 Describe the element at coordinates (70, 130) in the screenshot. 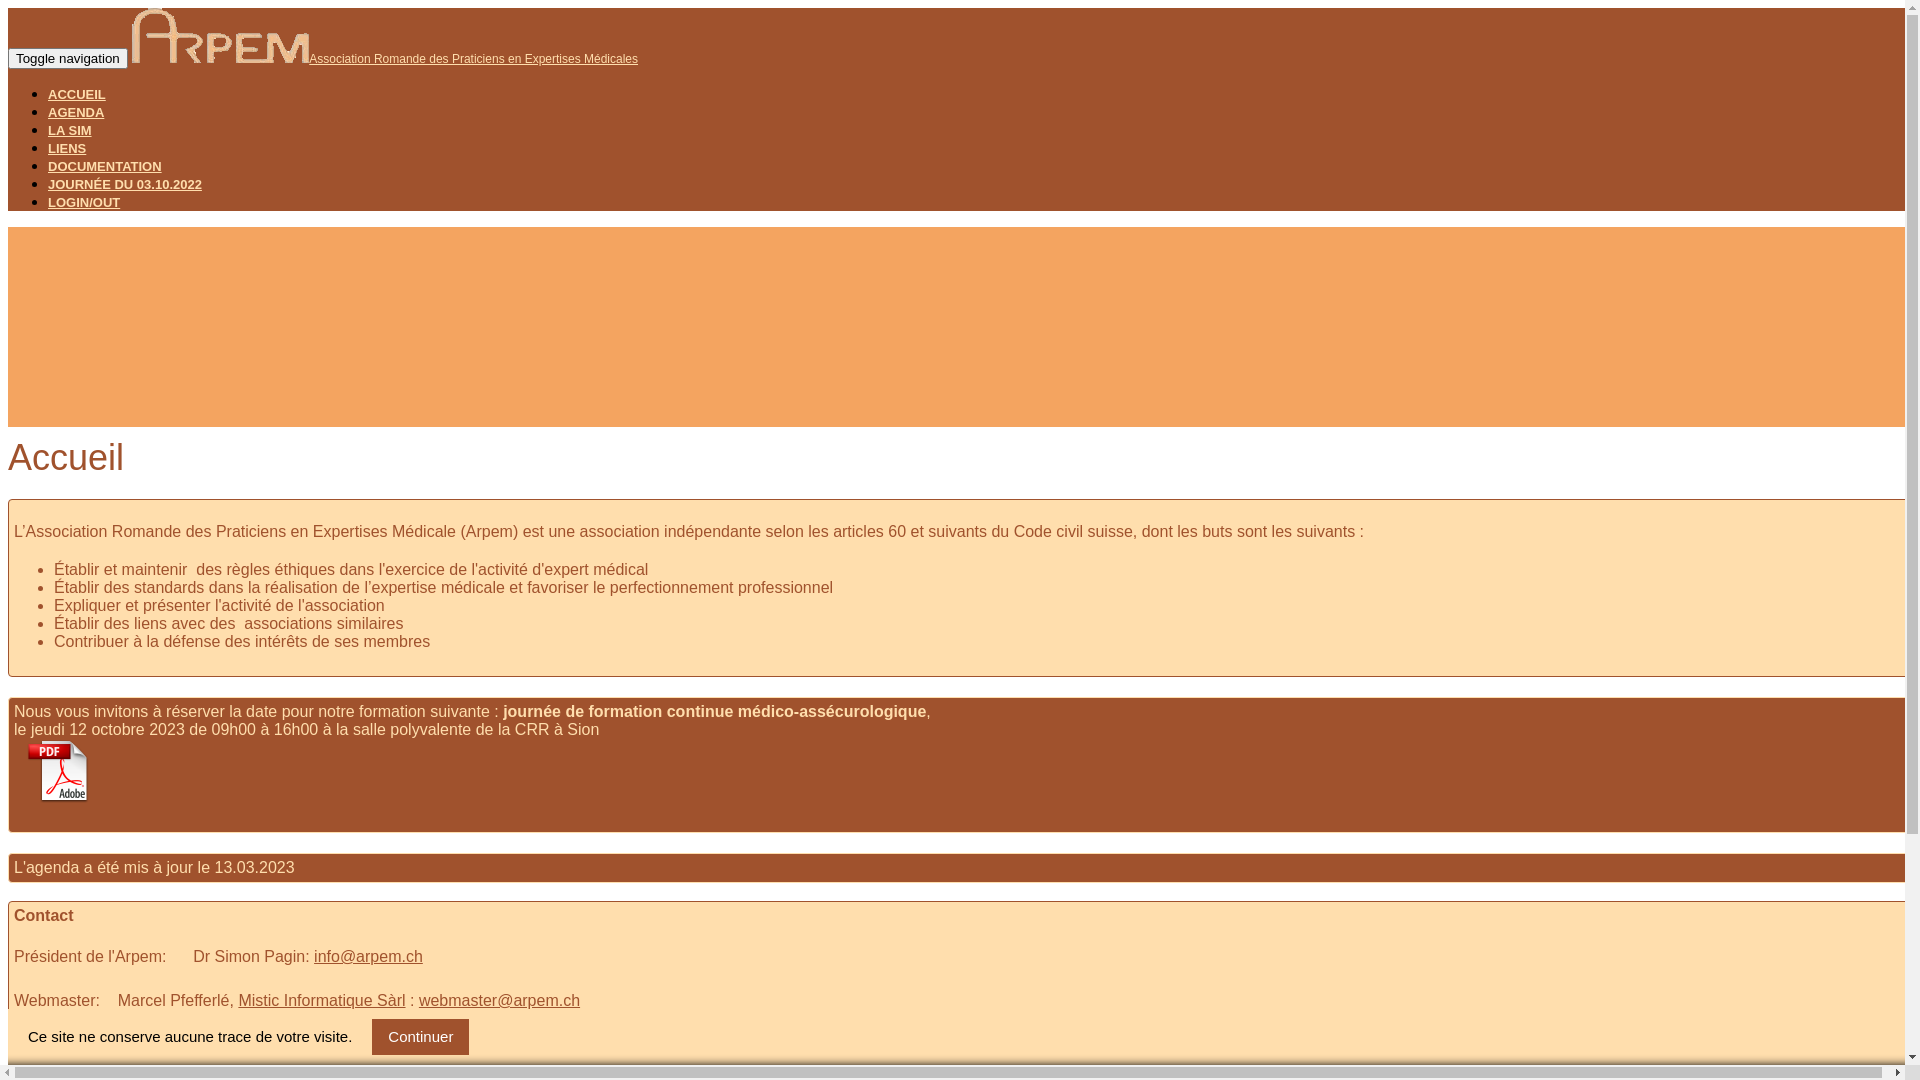

I see `LA SIM` at that location.